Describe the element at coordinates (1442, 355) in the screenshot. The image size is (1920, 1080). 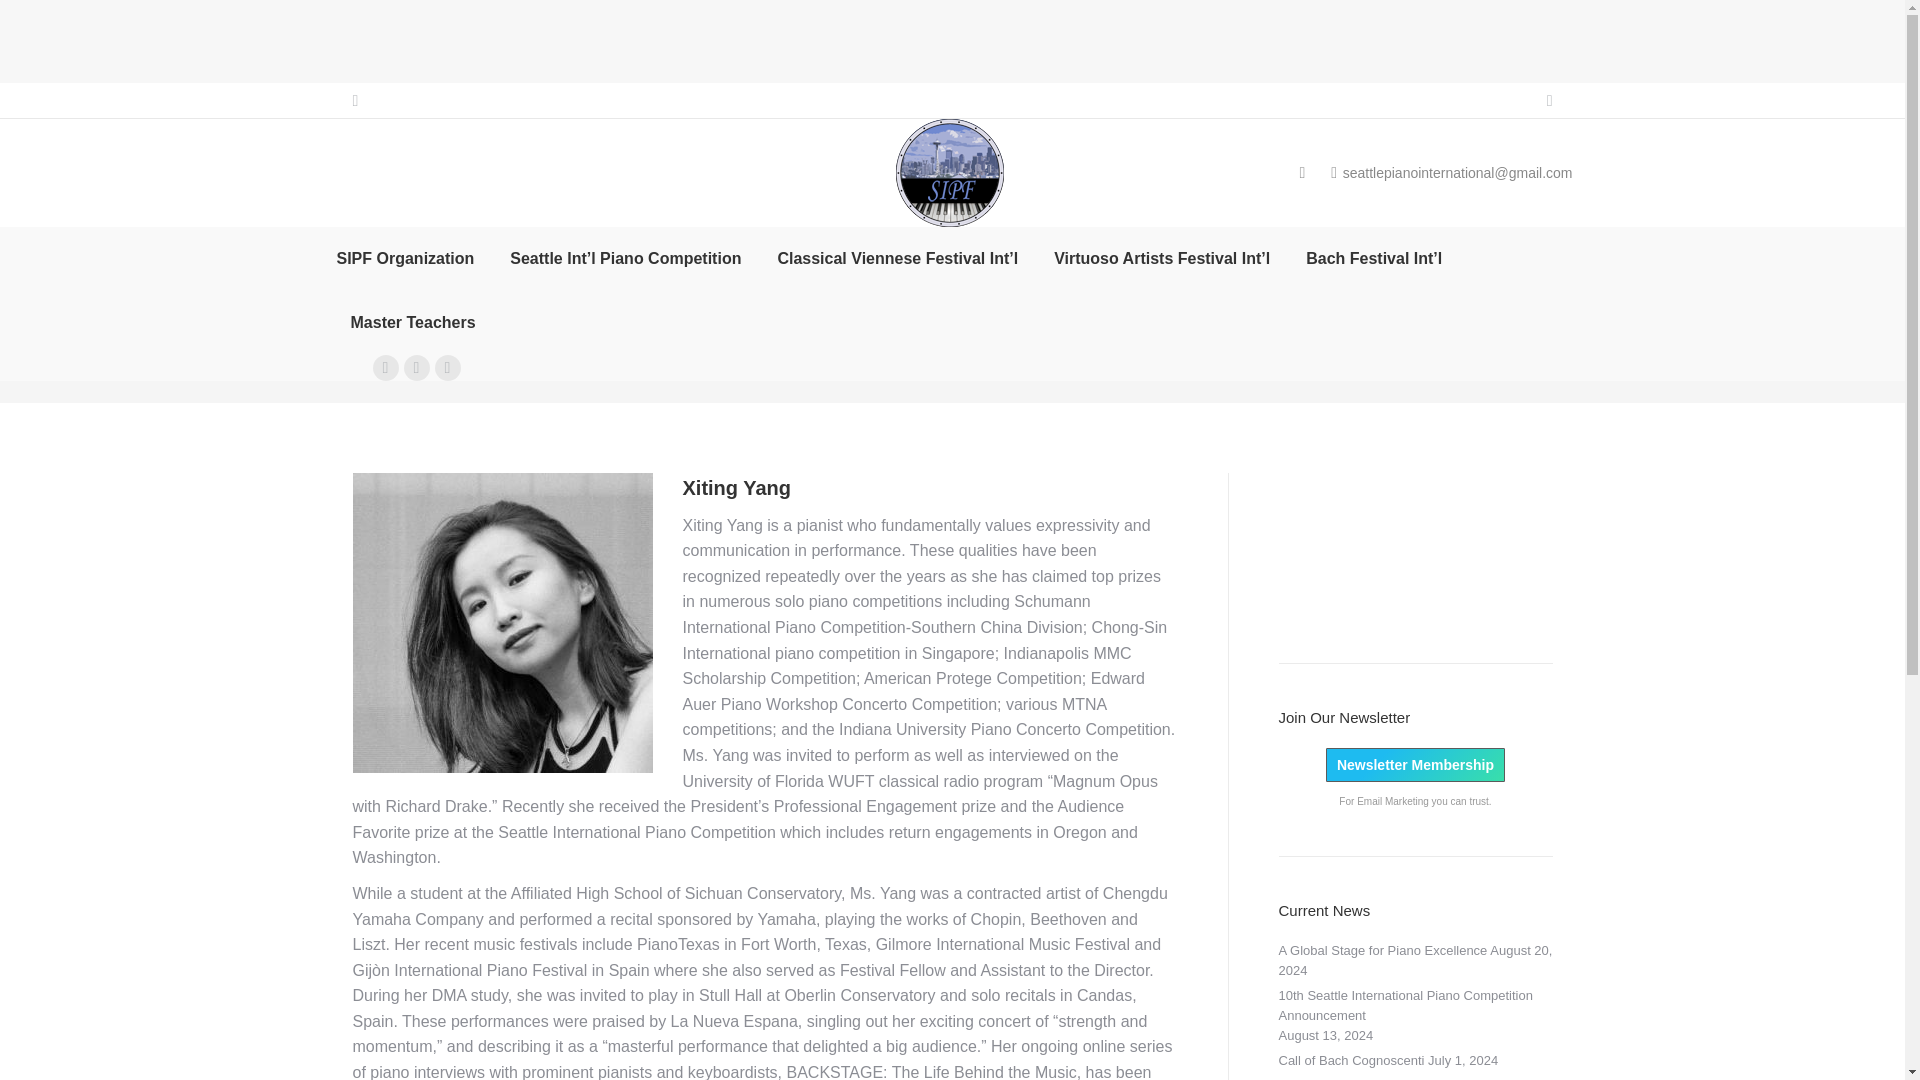
I see `Home` at that location.